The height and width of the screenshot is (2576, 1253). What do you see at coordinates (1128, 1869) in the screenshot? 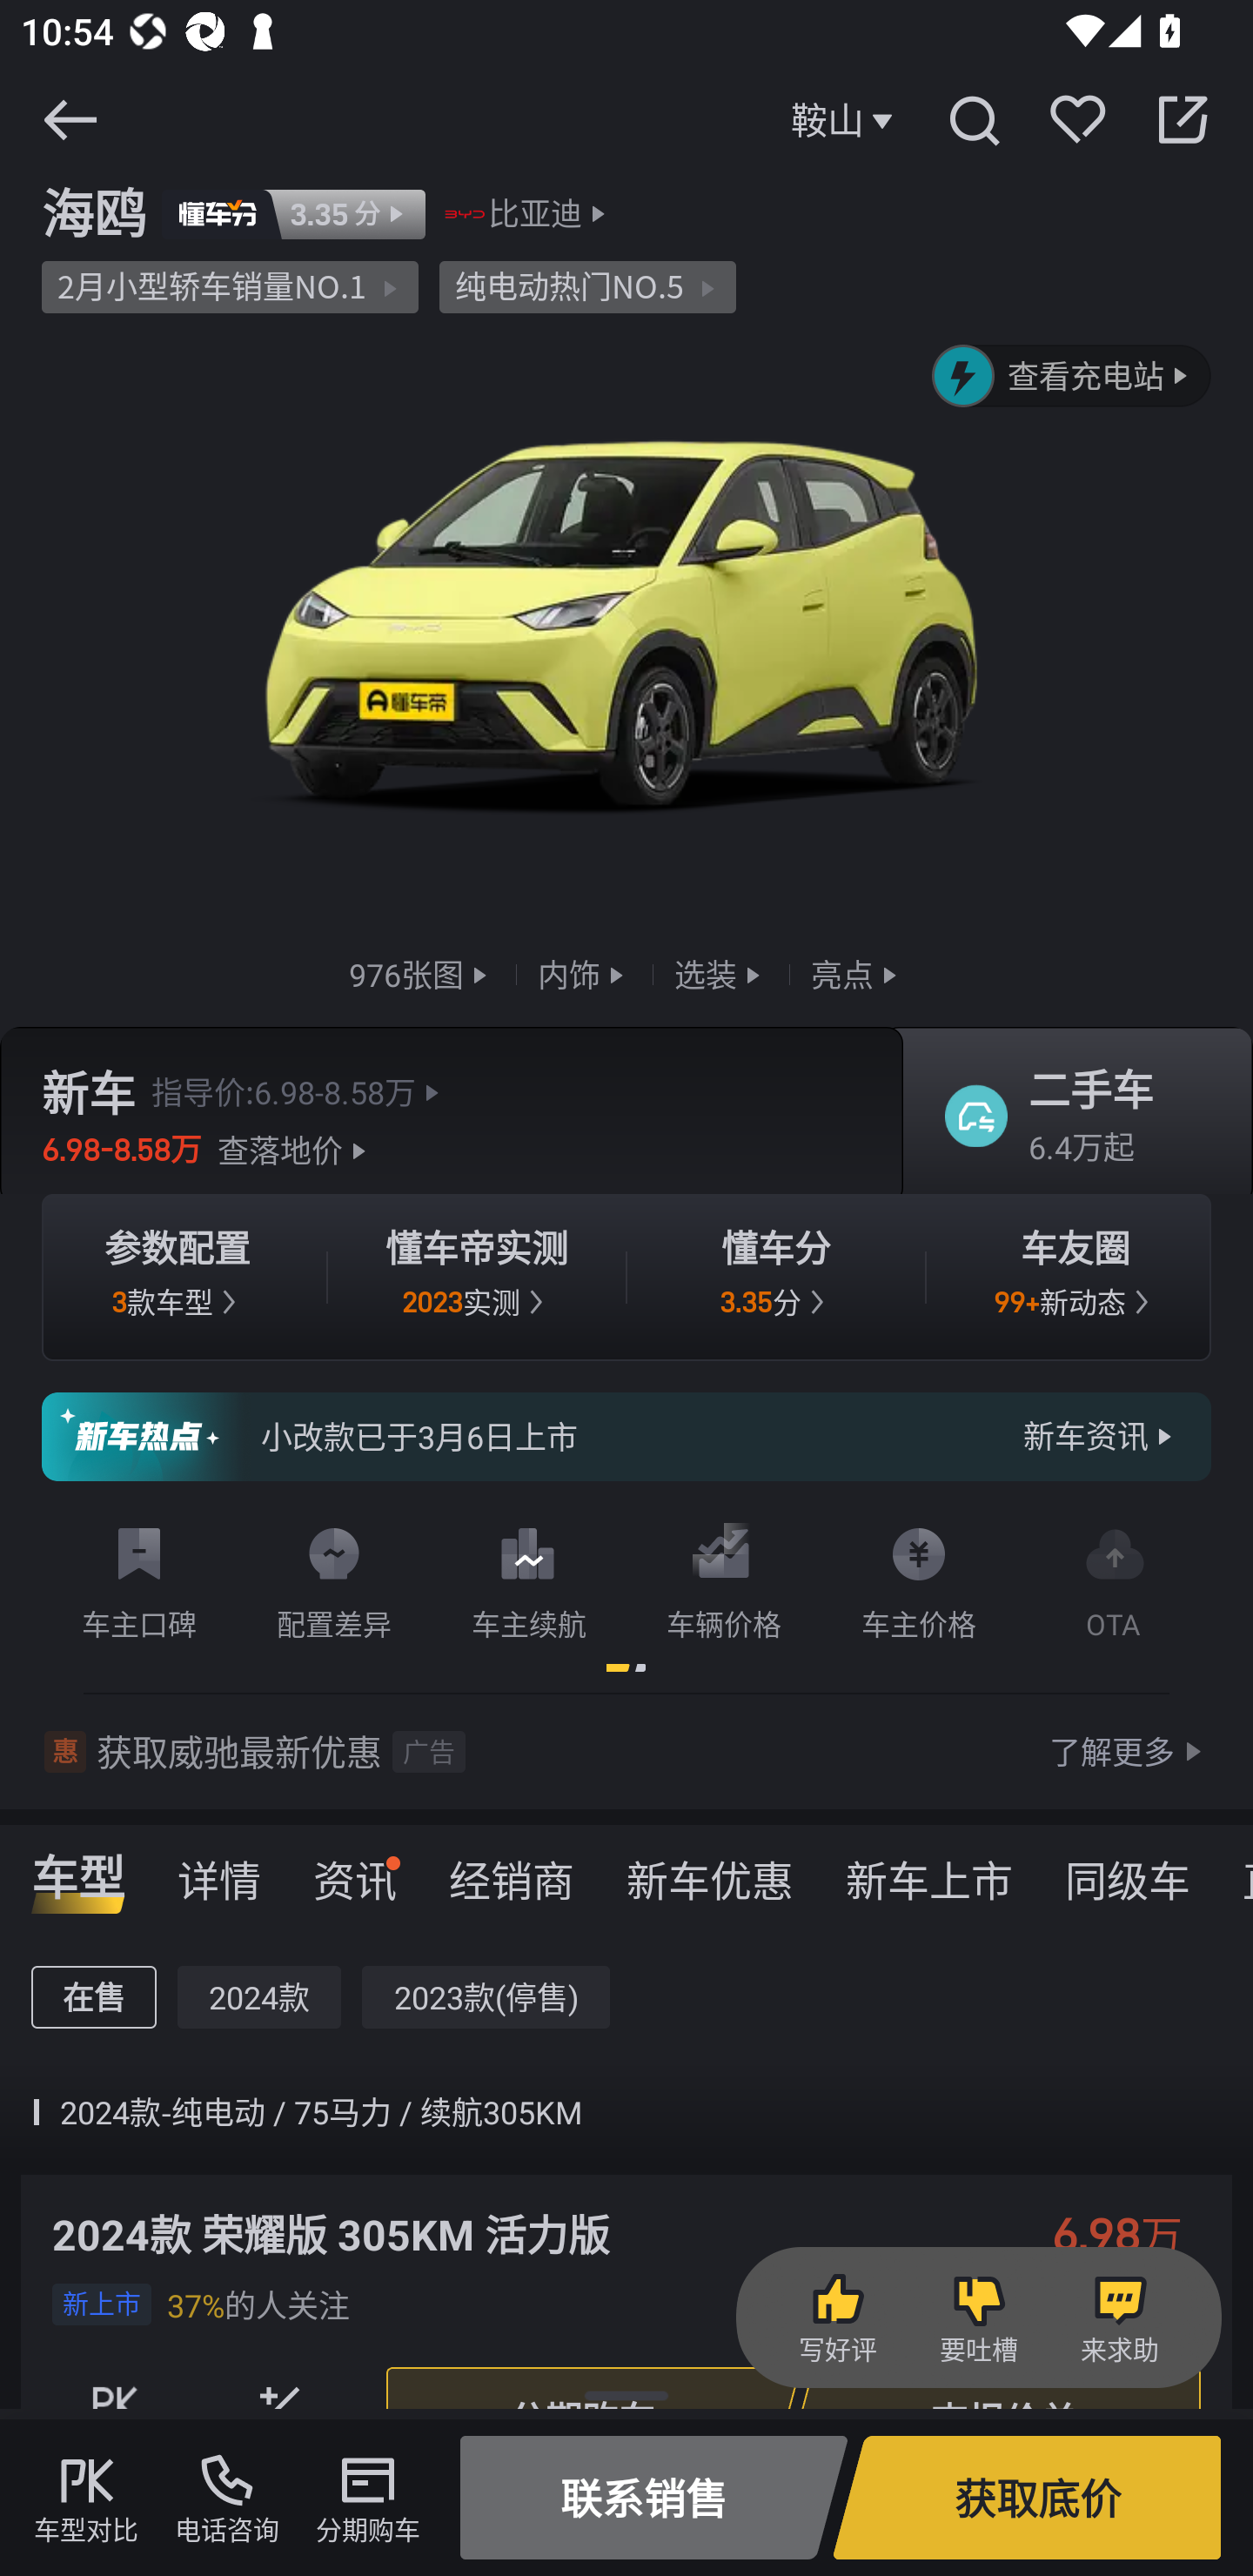
I see `同级车` at bounding box center [1128, 1869].